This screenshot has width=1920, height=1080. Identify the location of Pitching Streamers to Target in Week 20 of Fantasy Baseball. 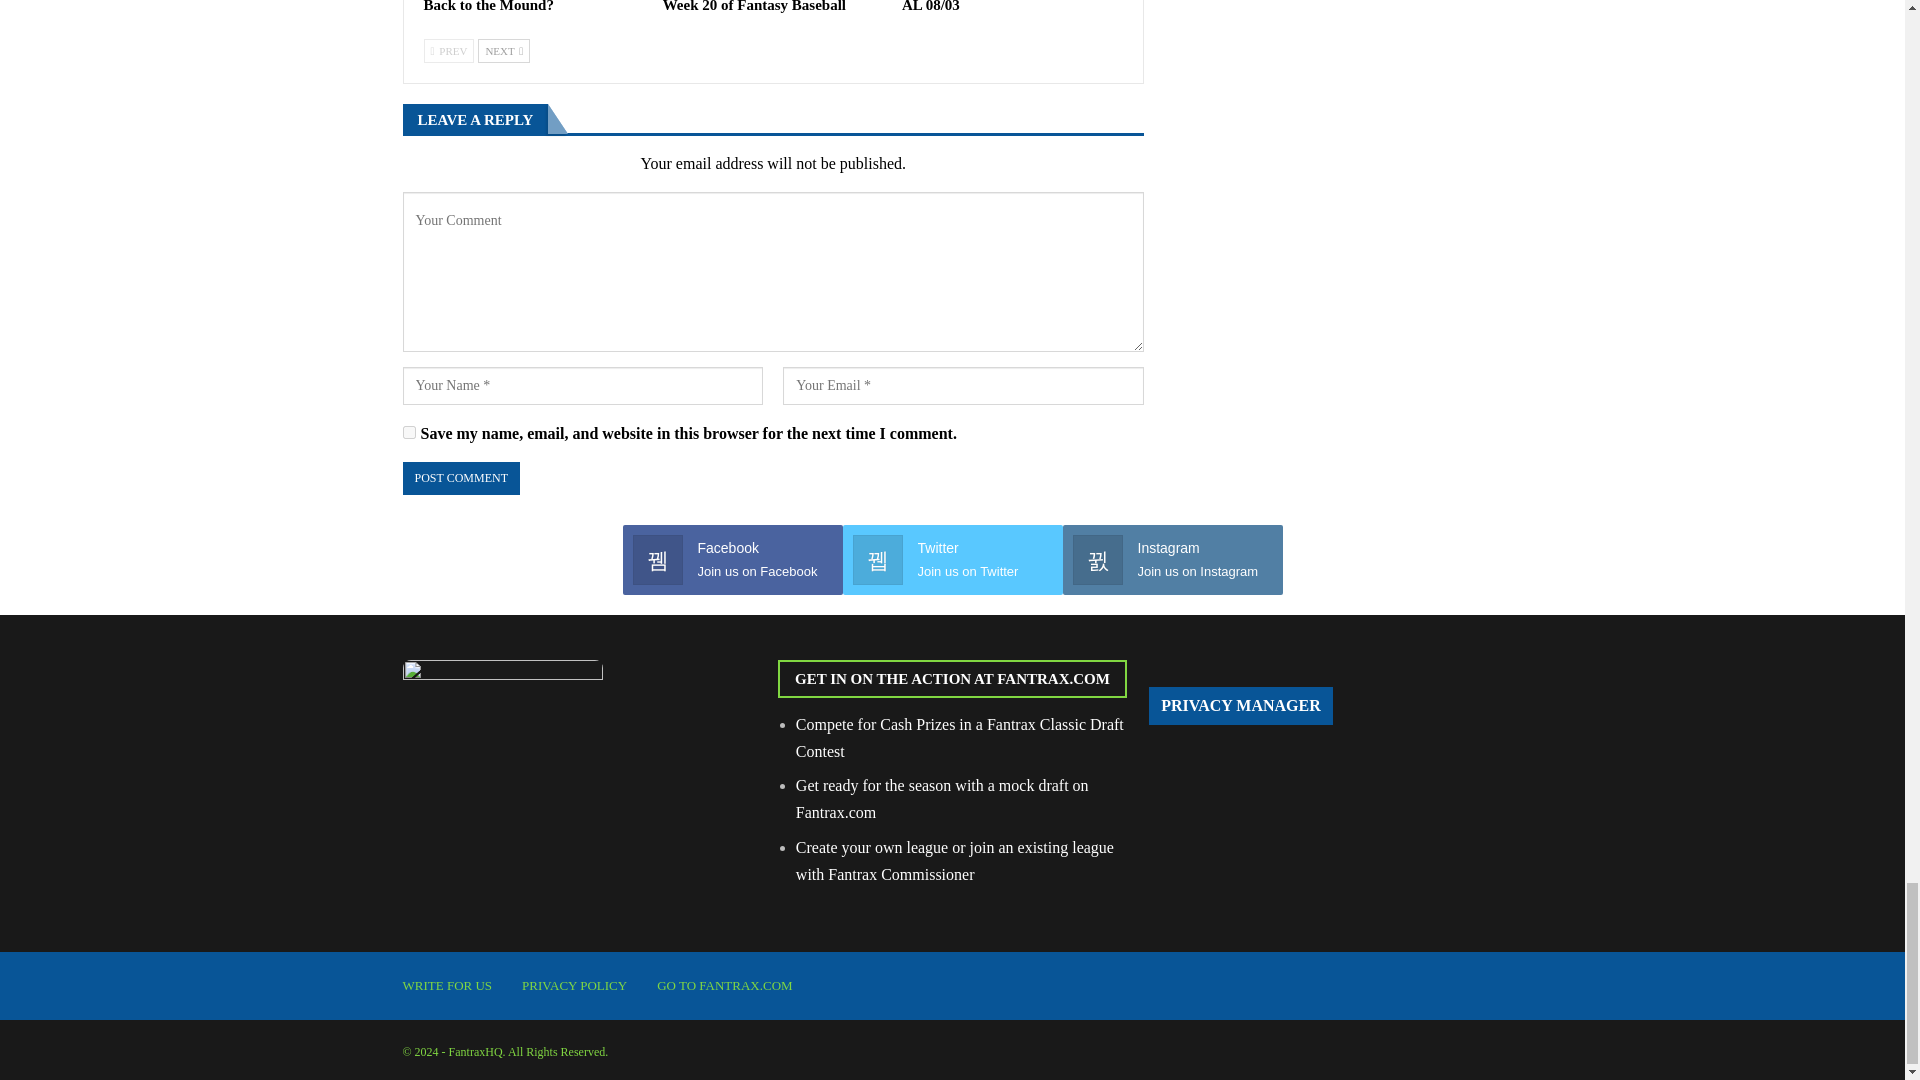
(763, 6).